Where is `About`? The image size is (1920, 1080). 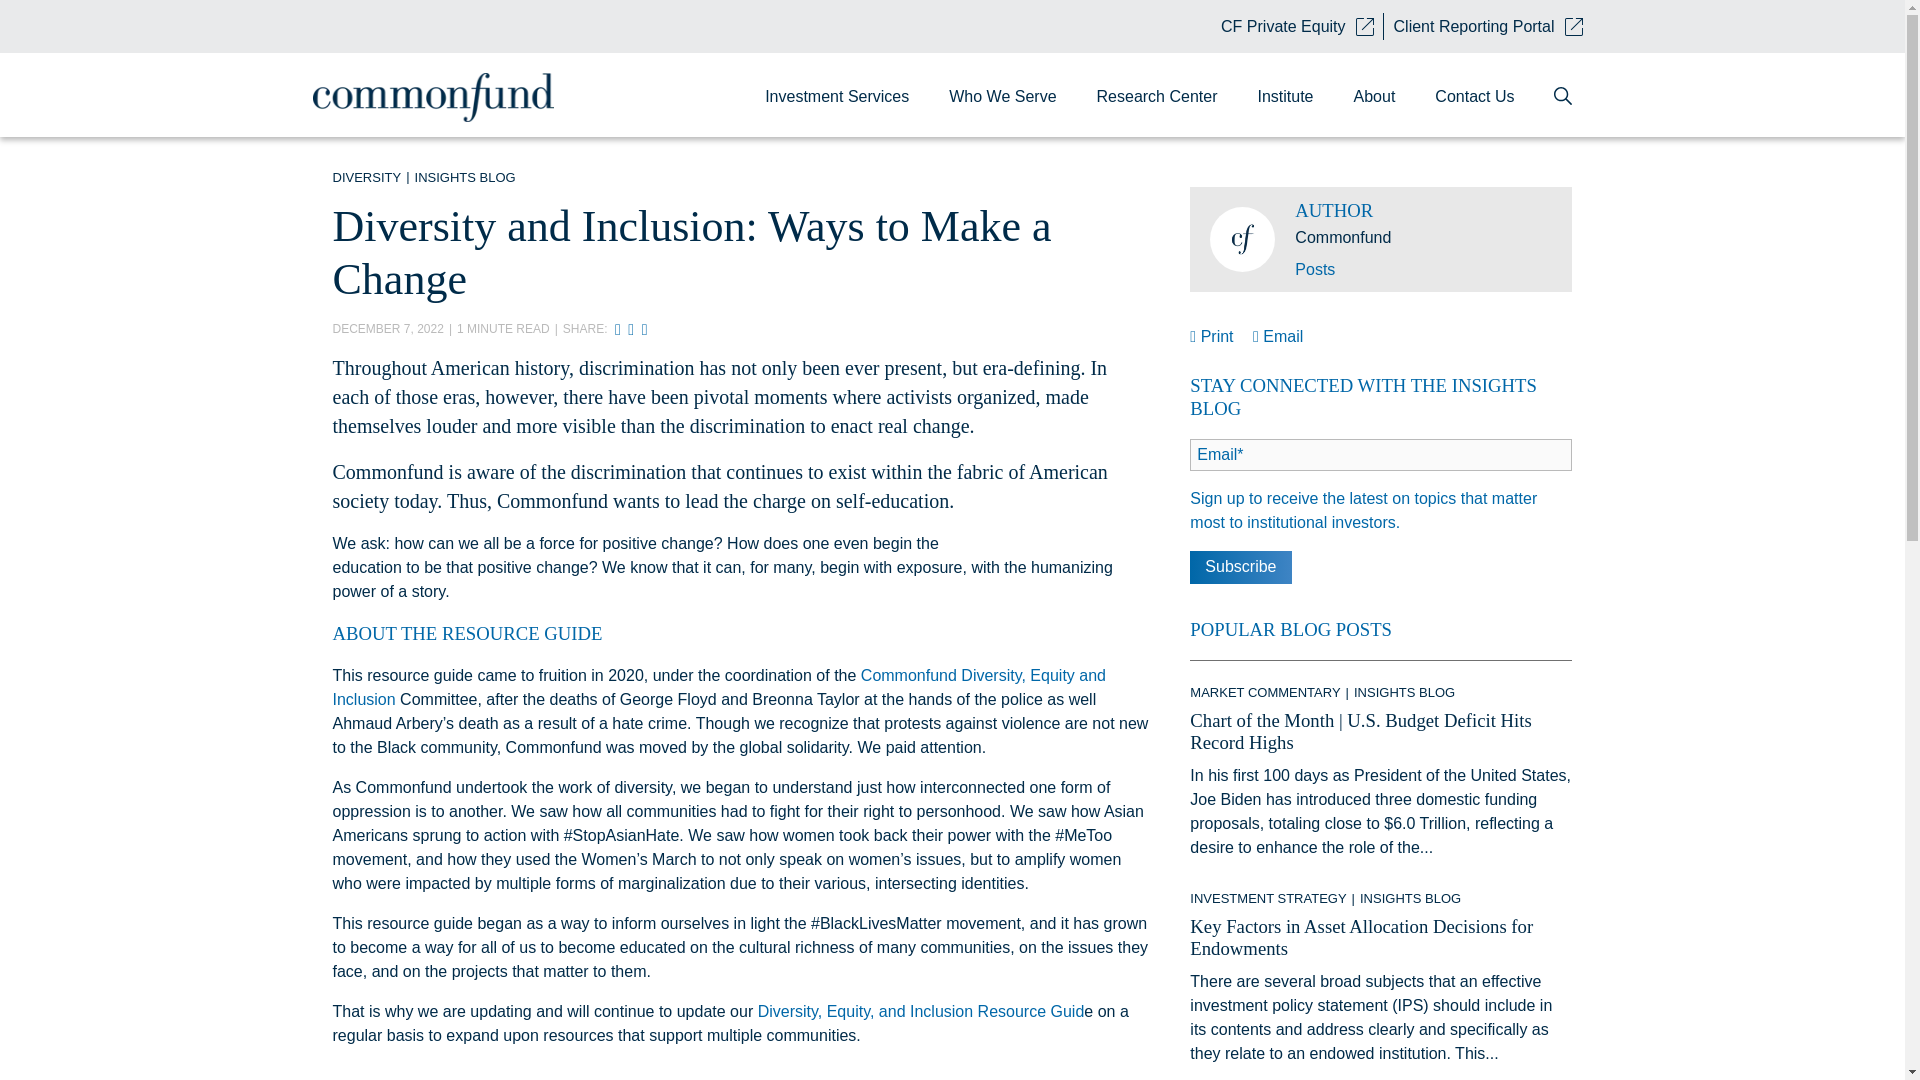 About is located at coordinates (1375, 96).